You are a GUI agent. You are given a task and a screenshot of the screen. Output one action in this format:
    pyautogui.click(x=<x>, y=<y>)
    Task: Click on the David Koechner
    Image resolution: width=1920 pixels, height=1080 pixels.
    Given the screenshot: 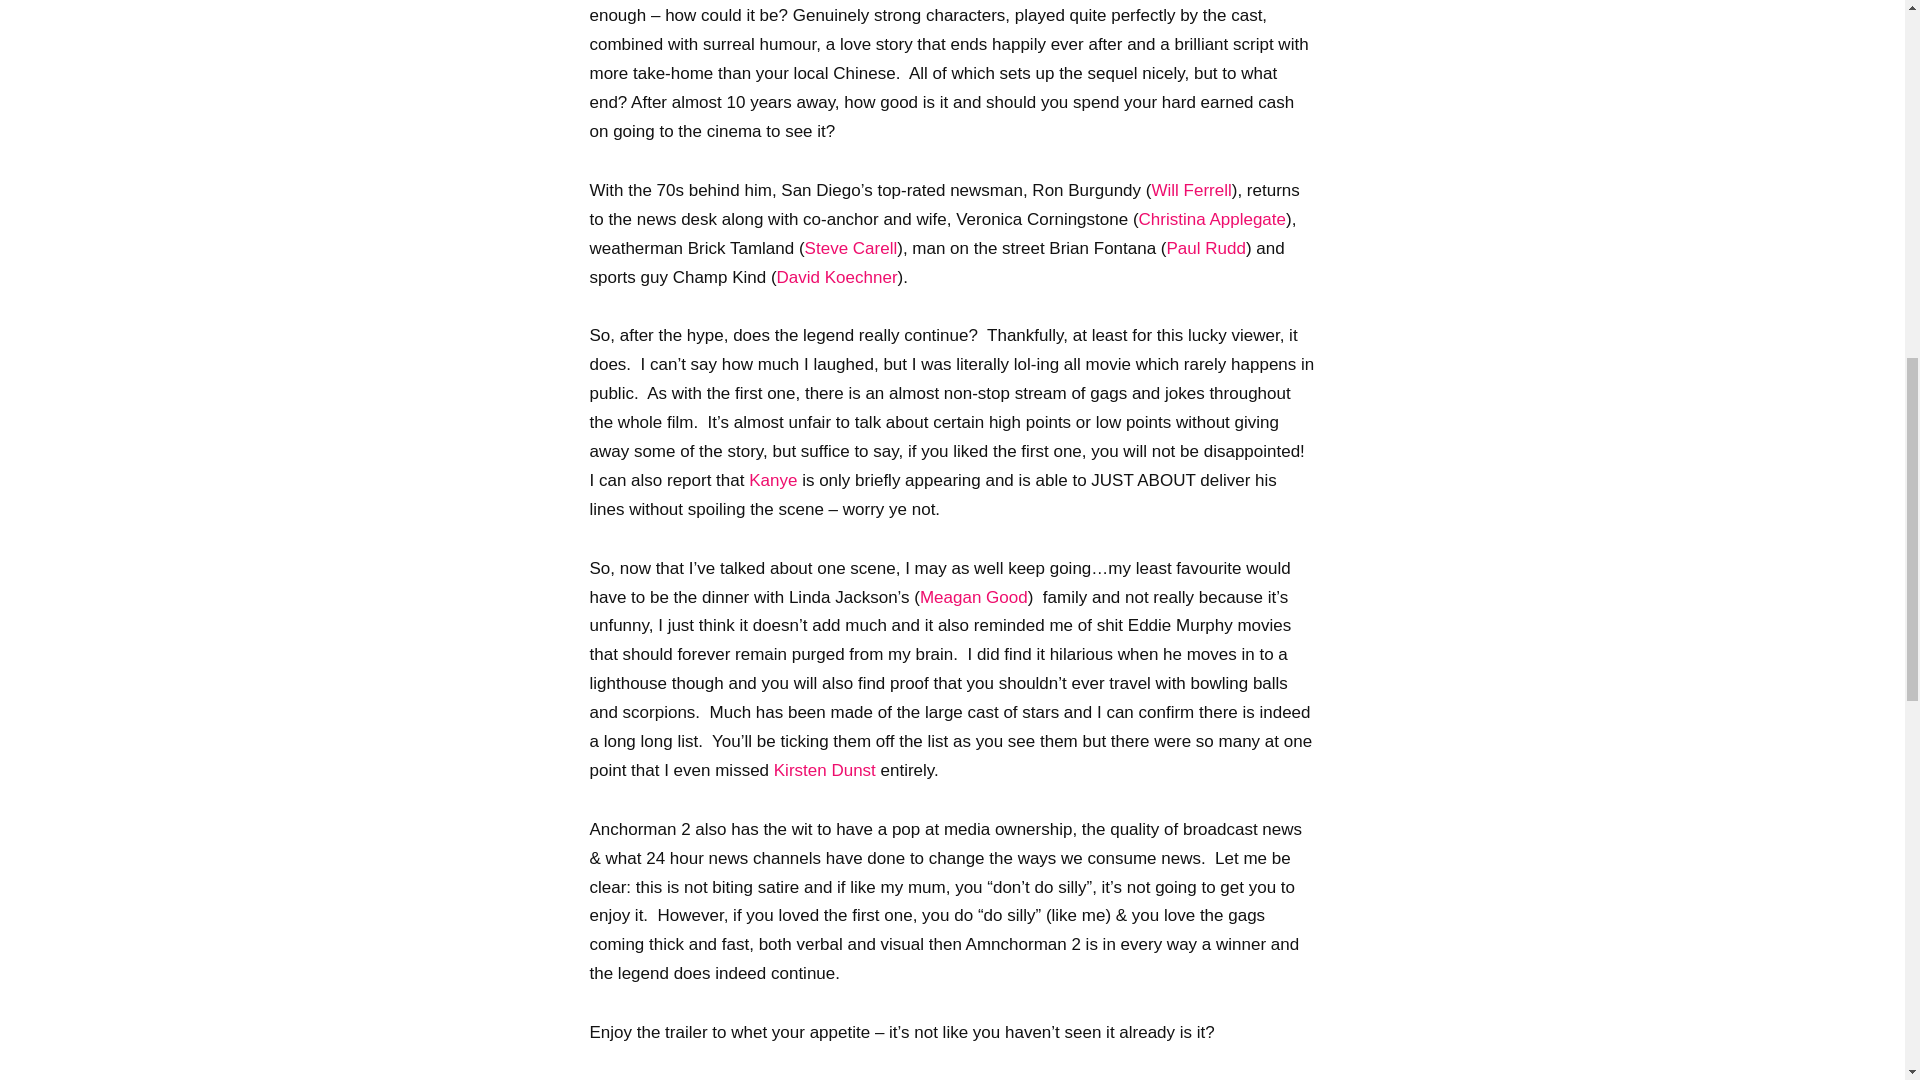 What is the action you would take?
    pyautogui.click(x=838, y=277)
    